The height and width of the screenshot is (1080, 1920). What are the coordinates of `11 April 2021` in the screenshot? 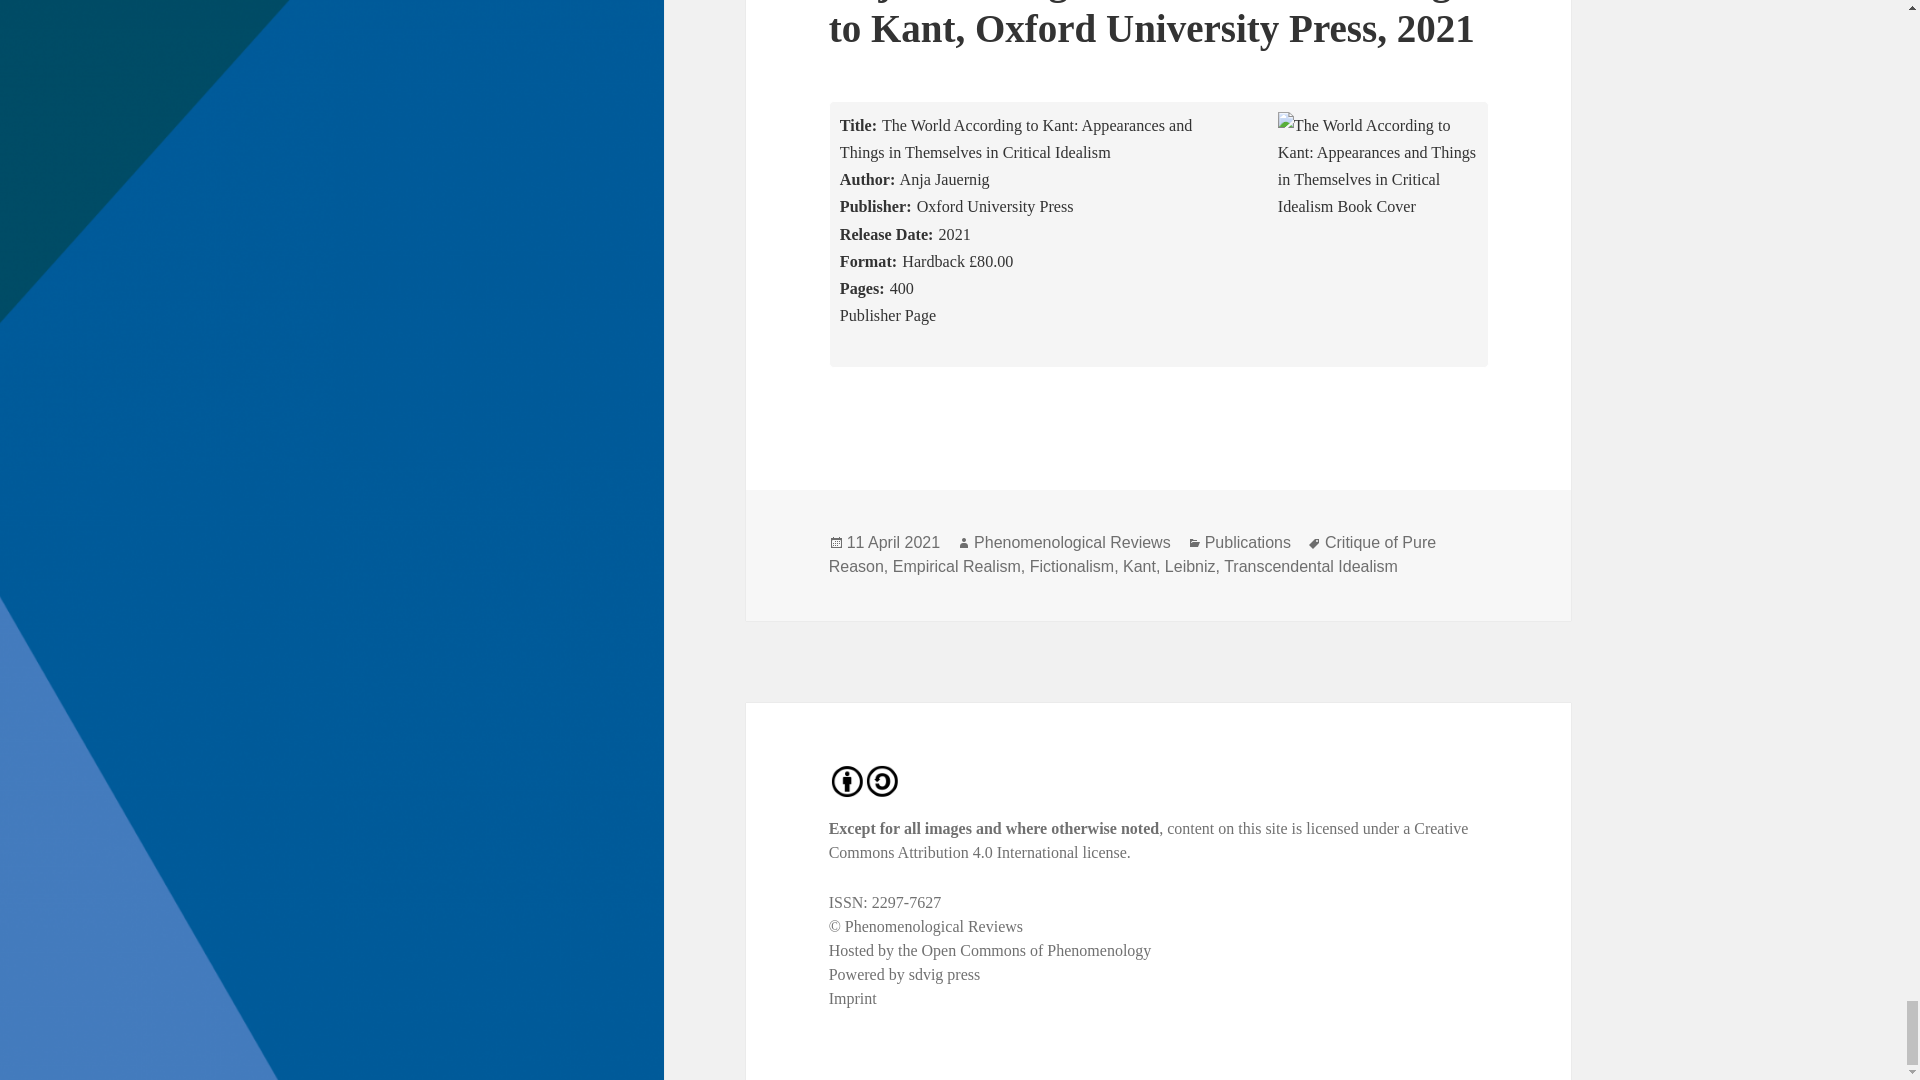 It's located at (893, 542).